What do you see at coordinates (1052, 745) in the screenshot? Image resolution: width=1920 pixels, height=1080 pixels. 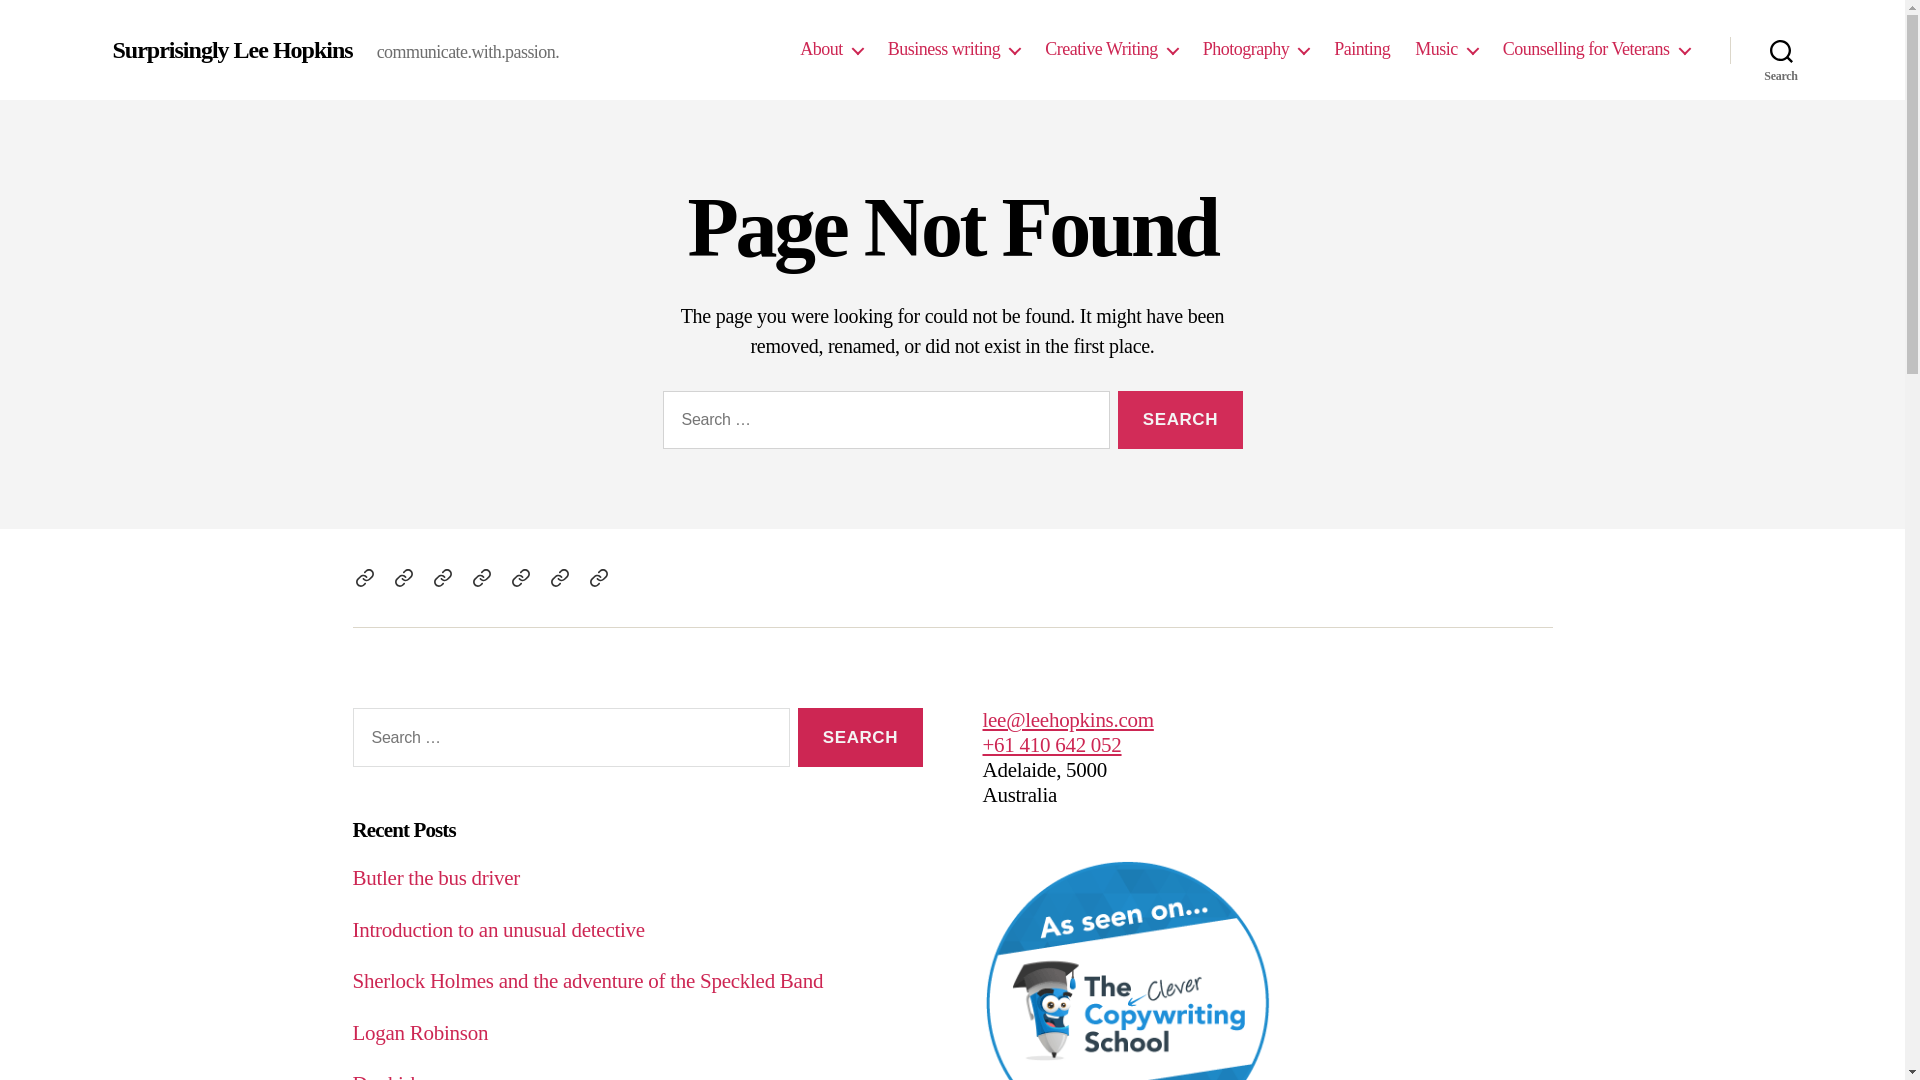 I see `+61 410 642 052` at bounding box center [1052, 745].